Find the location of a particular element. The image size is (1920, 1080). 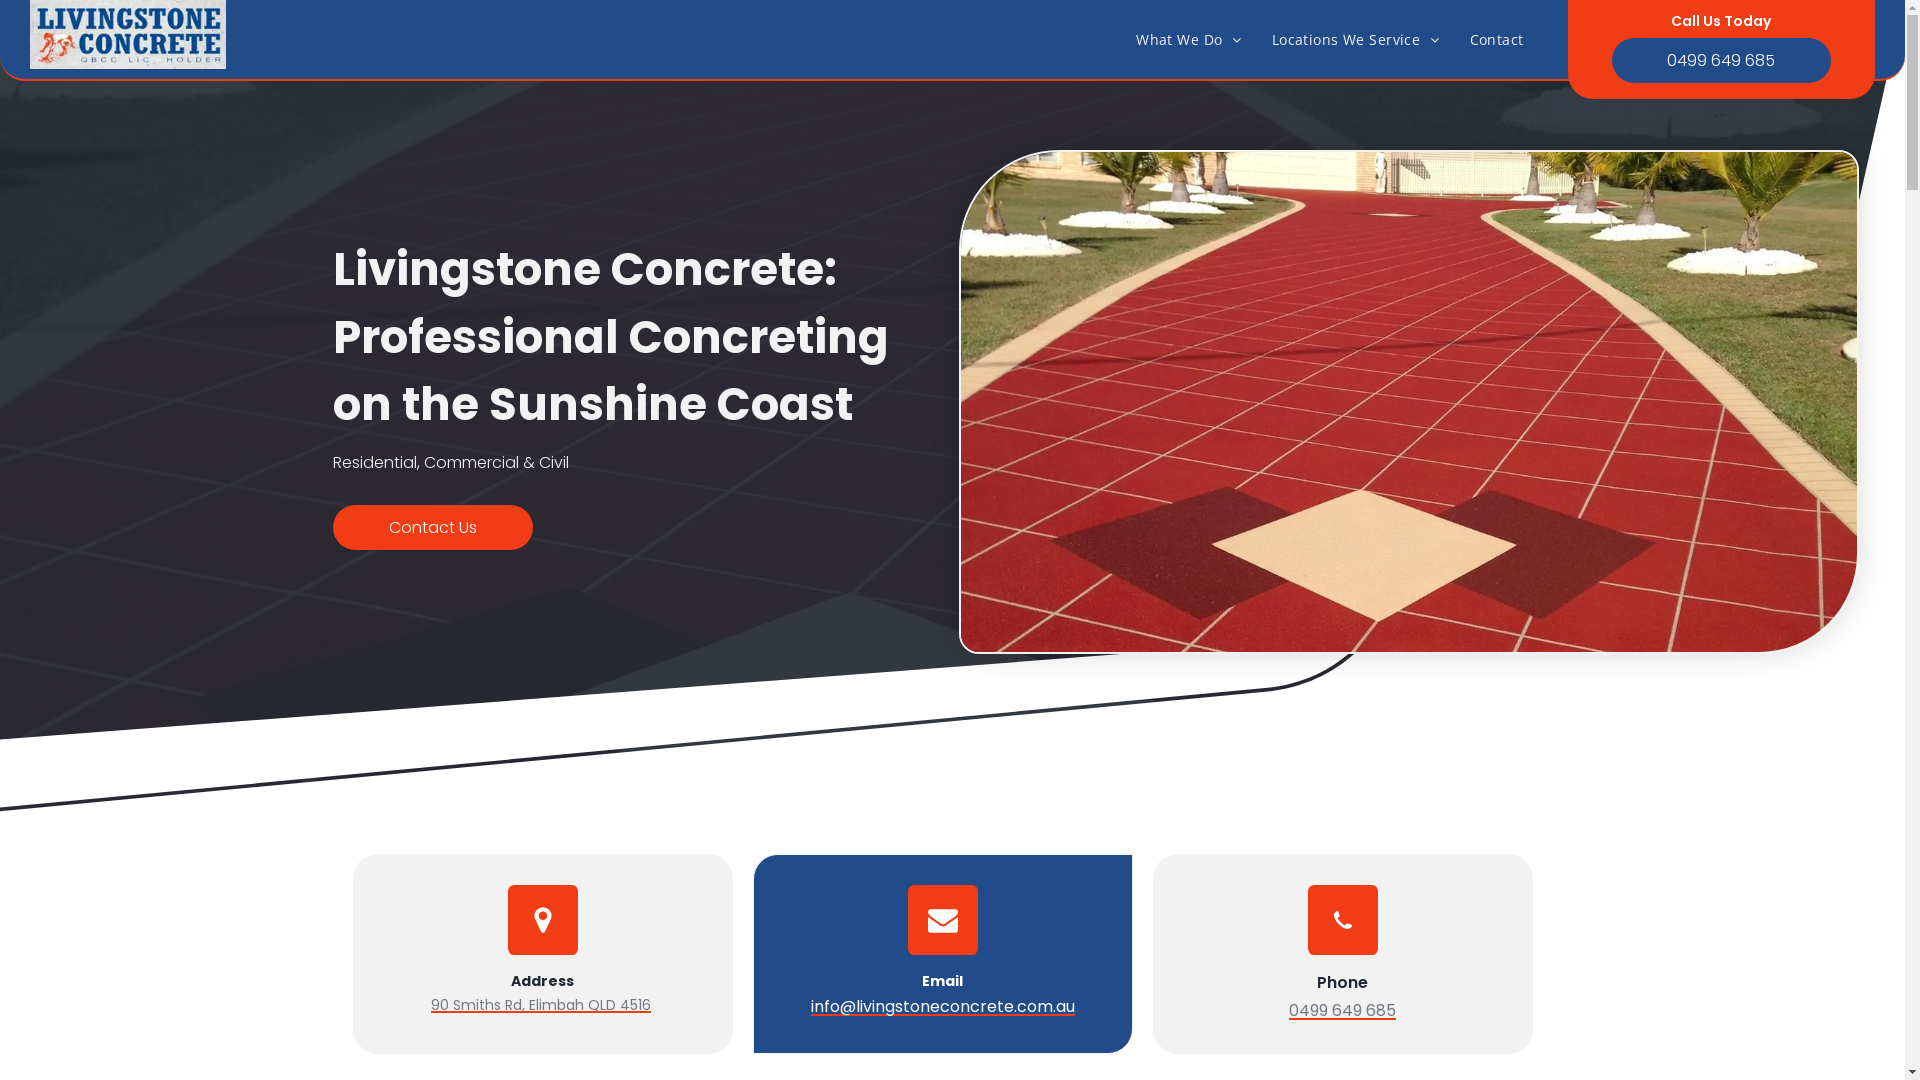

info@livingstoneconcrete.com.au is located at coordinates (942, 1006).